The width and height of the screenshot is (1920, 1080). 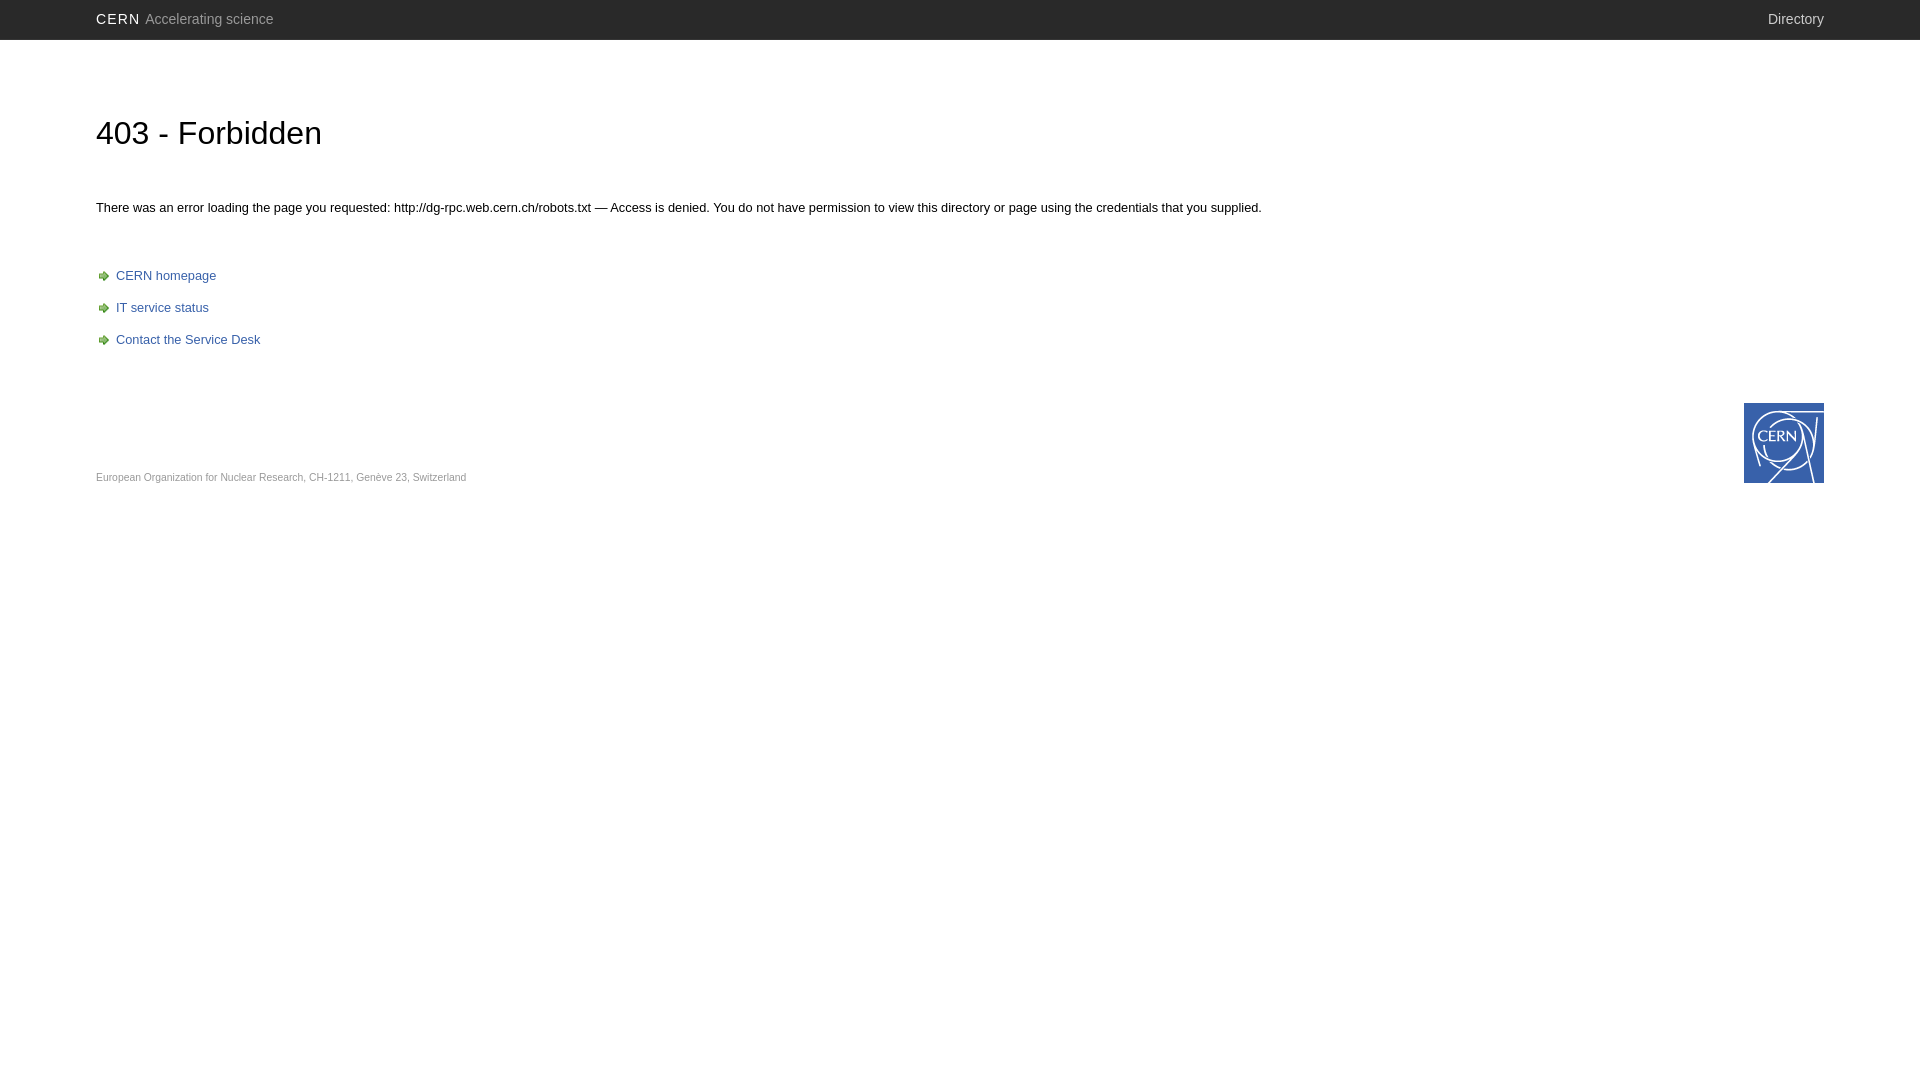 What do you see at coordinates (156, 276) in the screenshot?
I see `CERN homepage` at bounding box center [156, 276].